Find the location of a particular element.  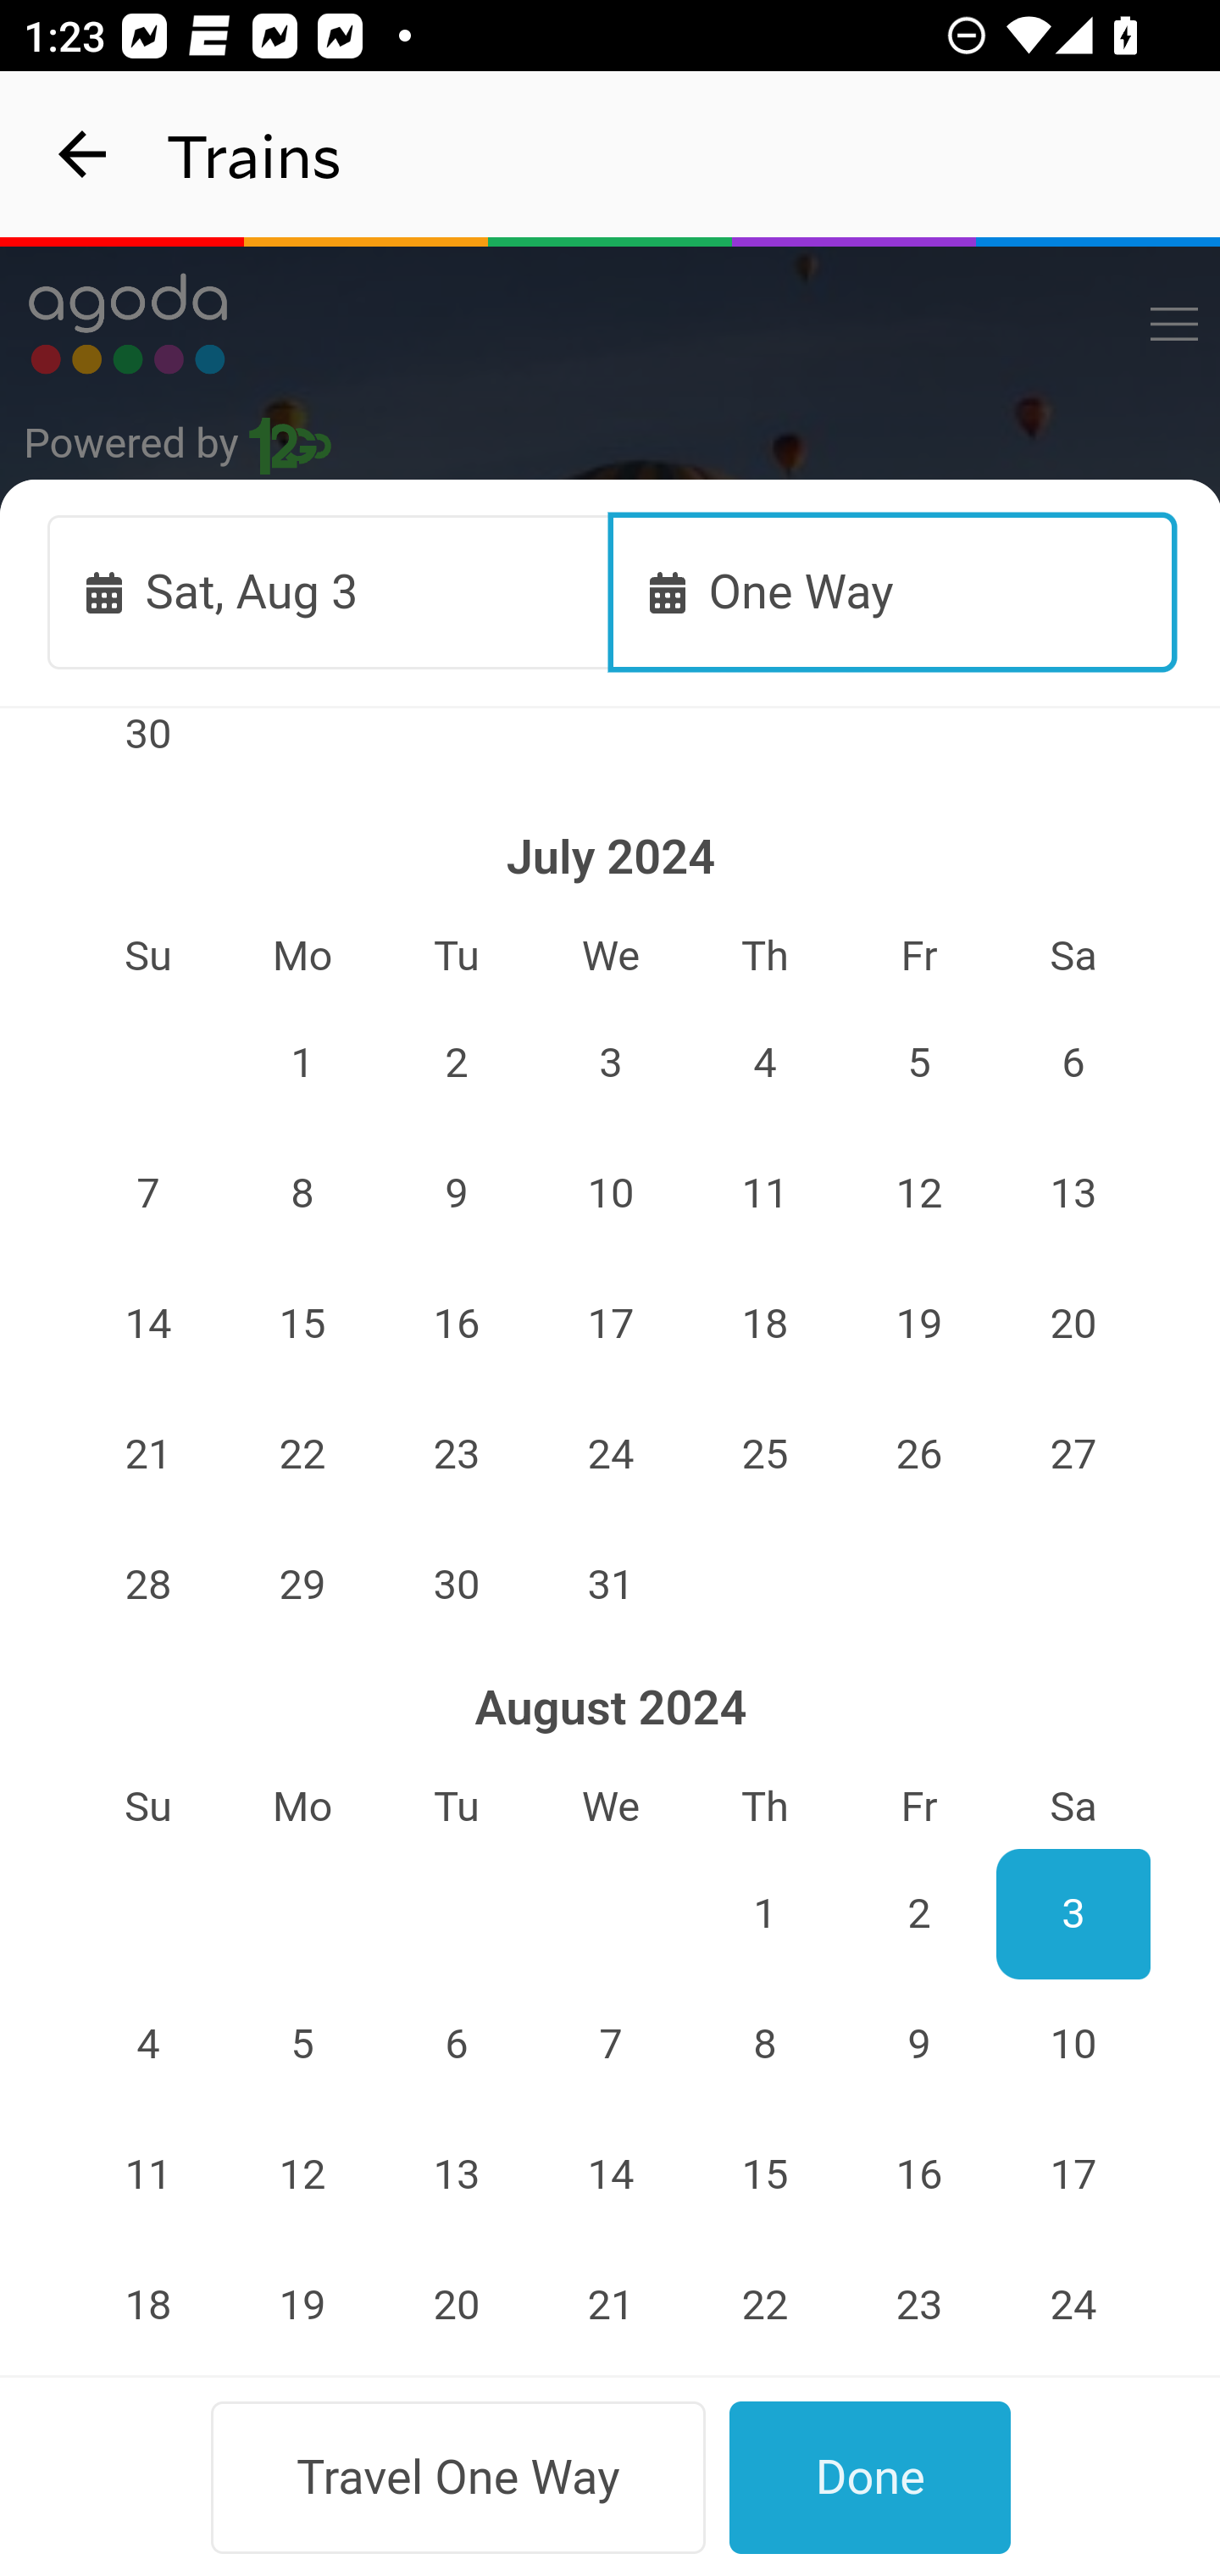

9 is located at coordinates (457, 1193).